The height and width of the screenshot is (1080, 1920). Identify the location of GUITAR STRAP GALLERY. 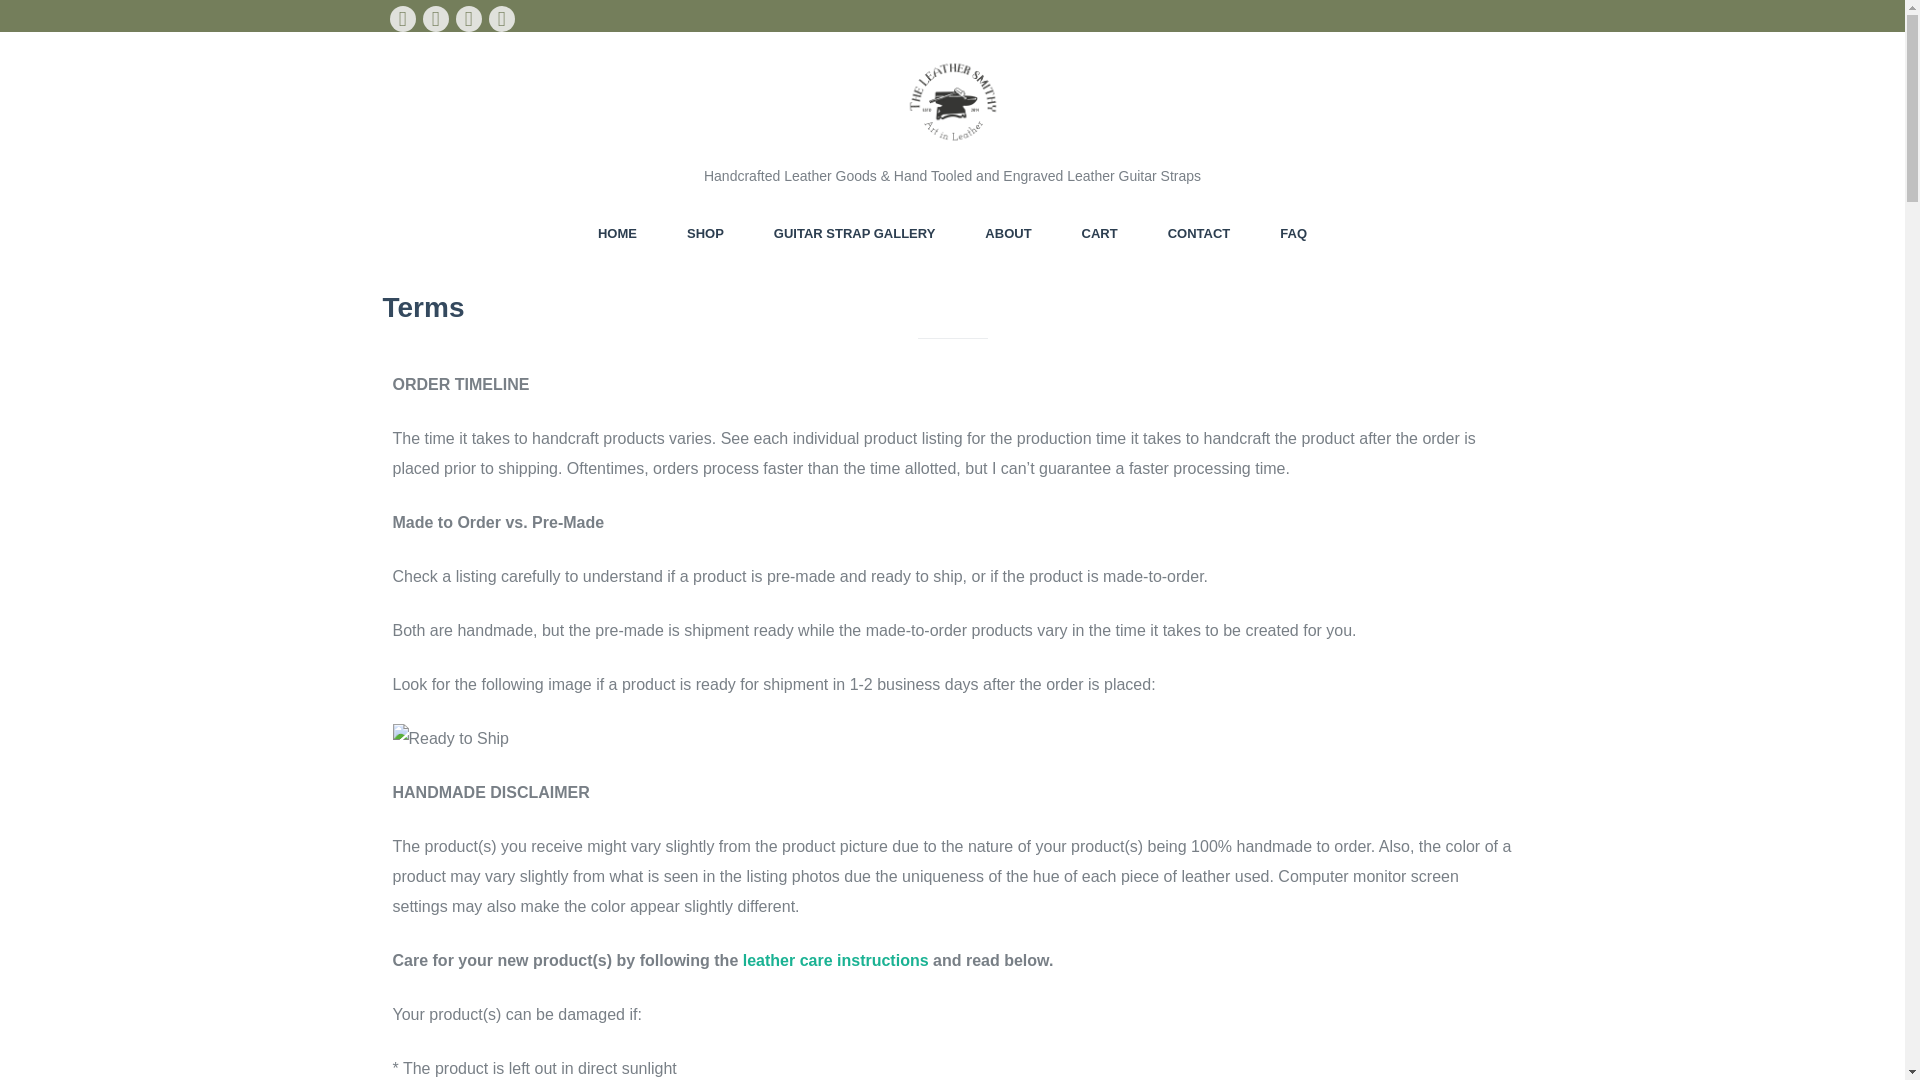
(854, 234).